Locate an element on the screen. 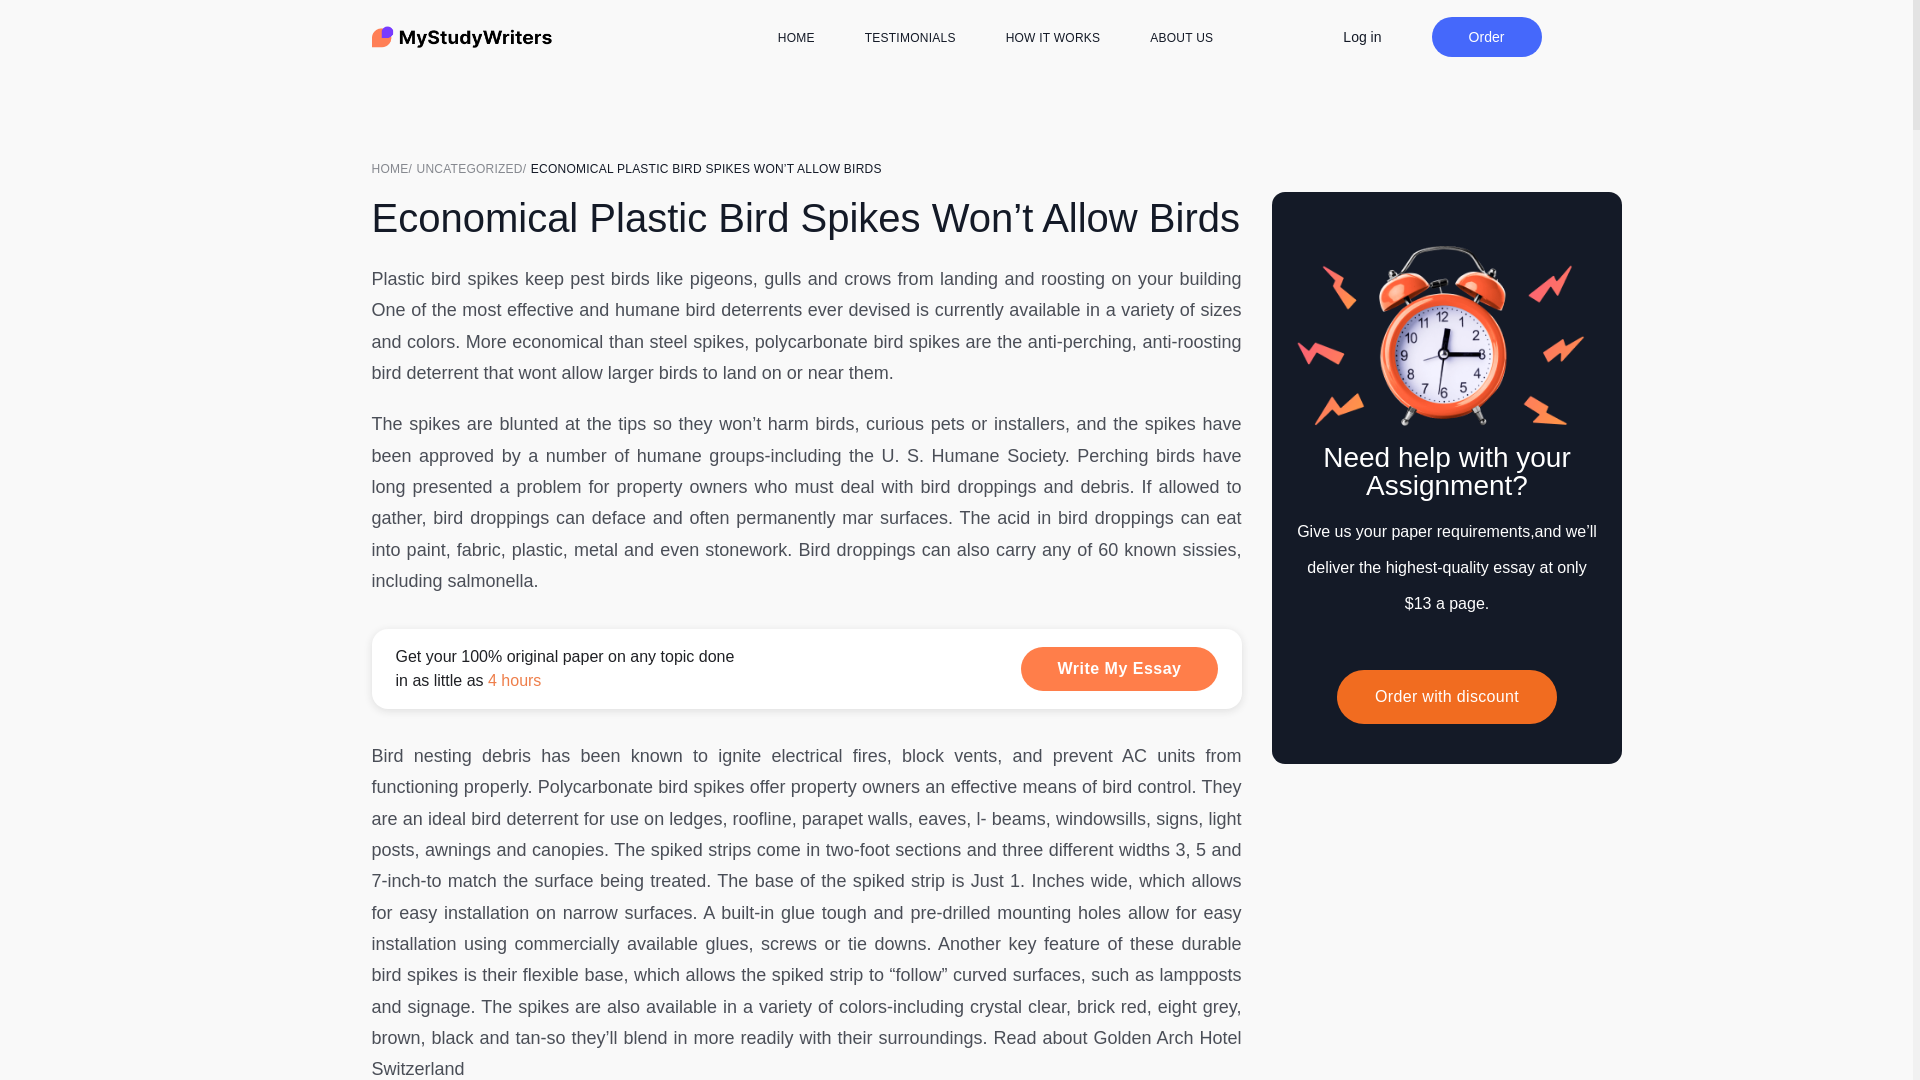 The height and width of the screenshot is (1080, 1920). HOW IT WORKS is located at coordinates (1053, 38).